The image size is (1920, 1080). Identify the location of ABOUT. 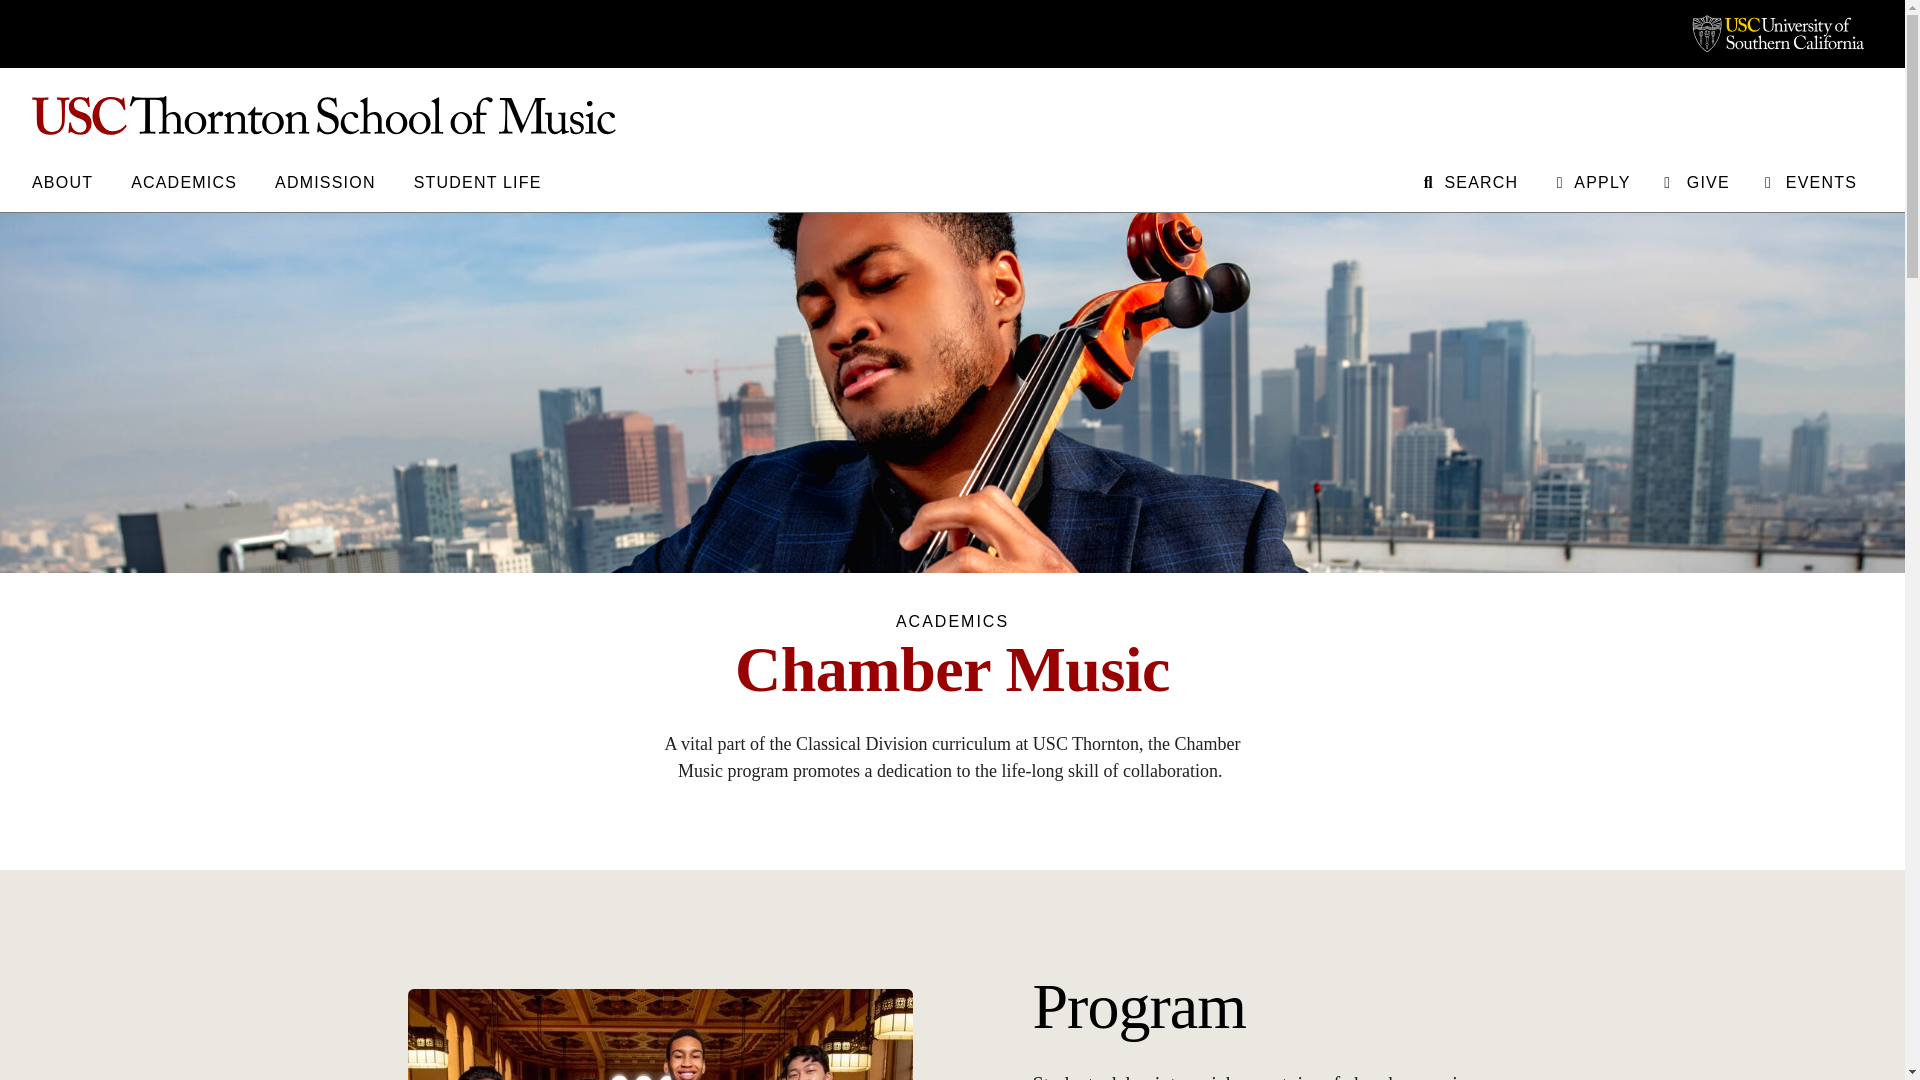
(62, 179).